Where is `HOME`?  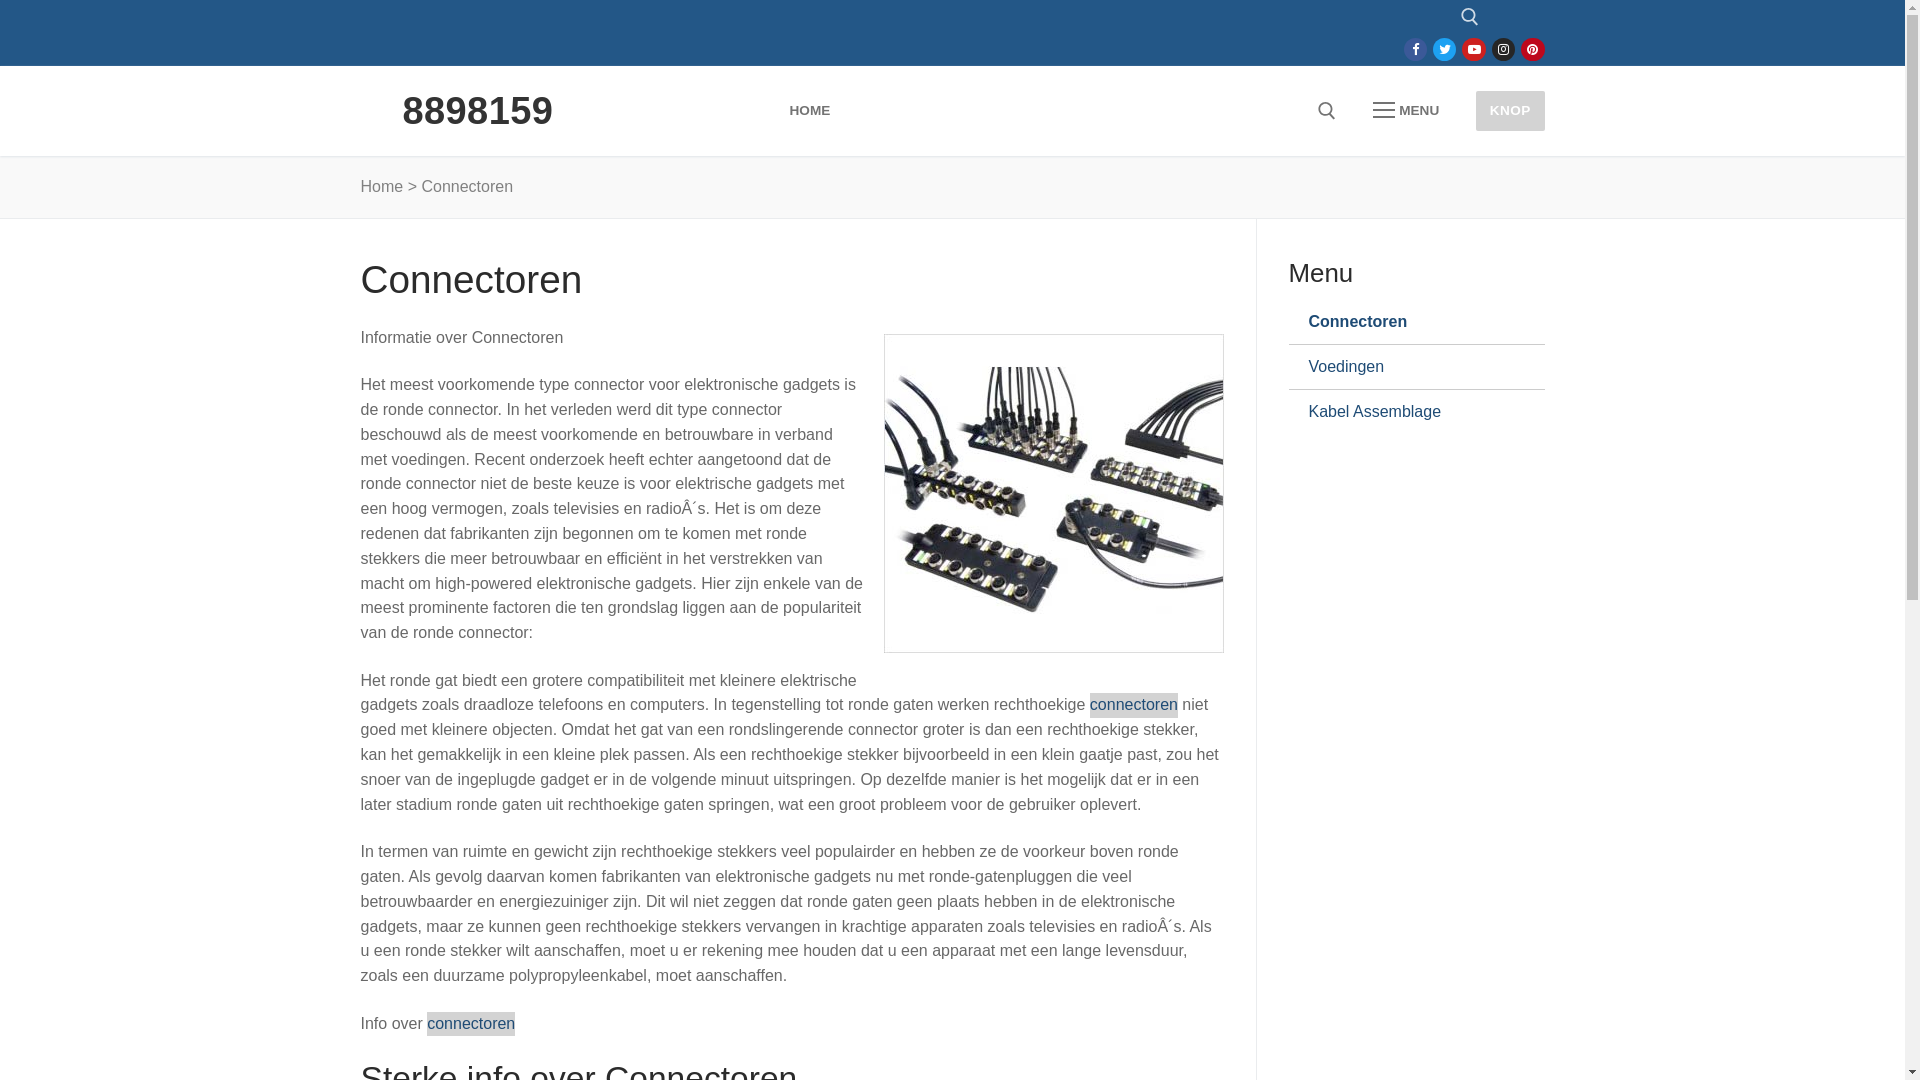
HOME is located at coordinates (810, 111).